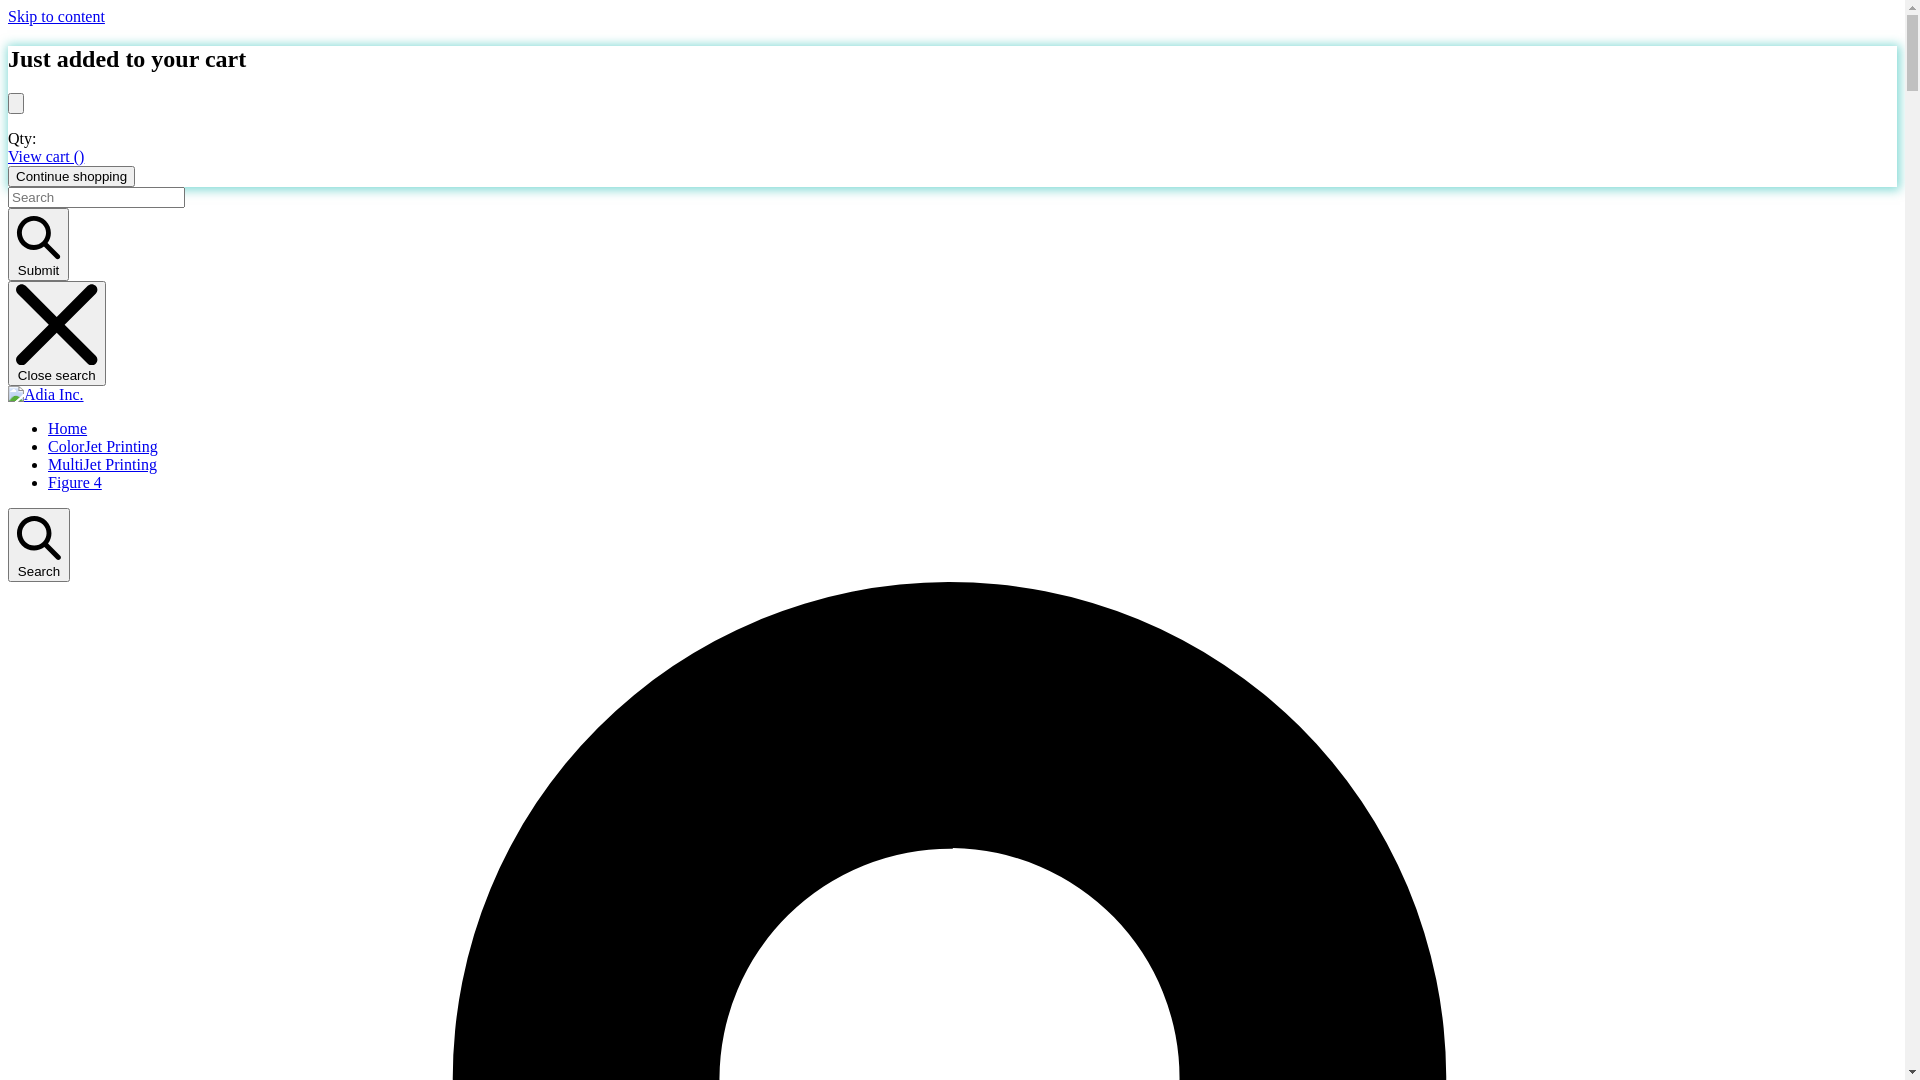 The image size is (1920, 1080). I want to click on Continue shopping, so click(72, 176).